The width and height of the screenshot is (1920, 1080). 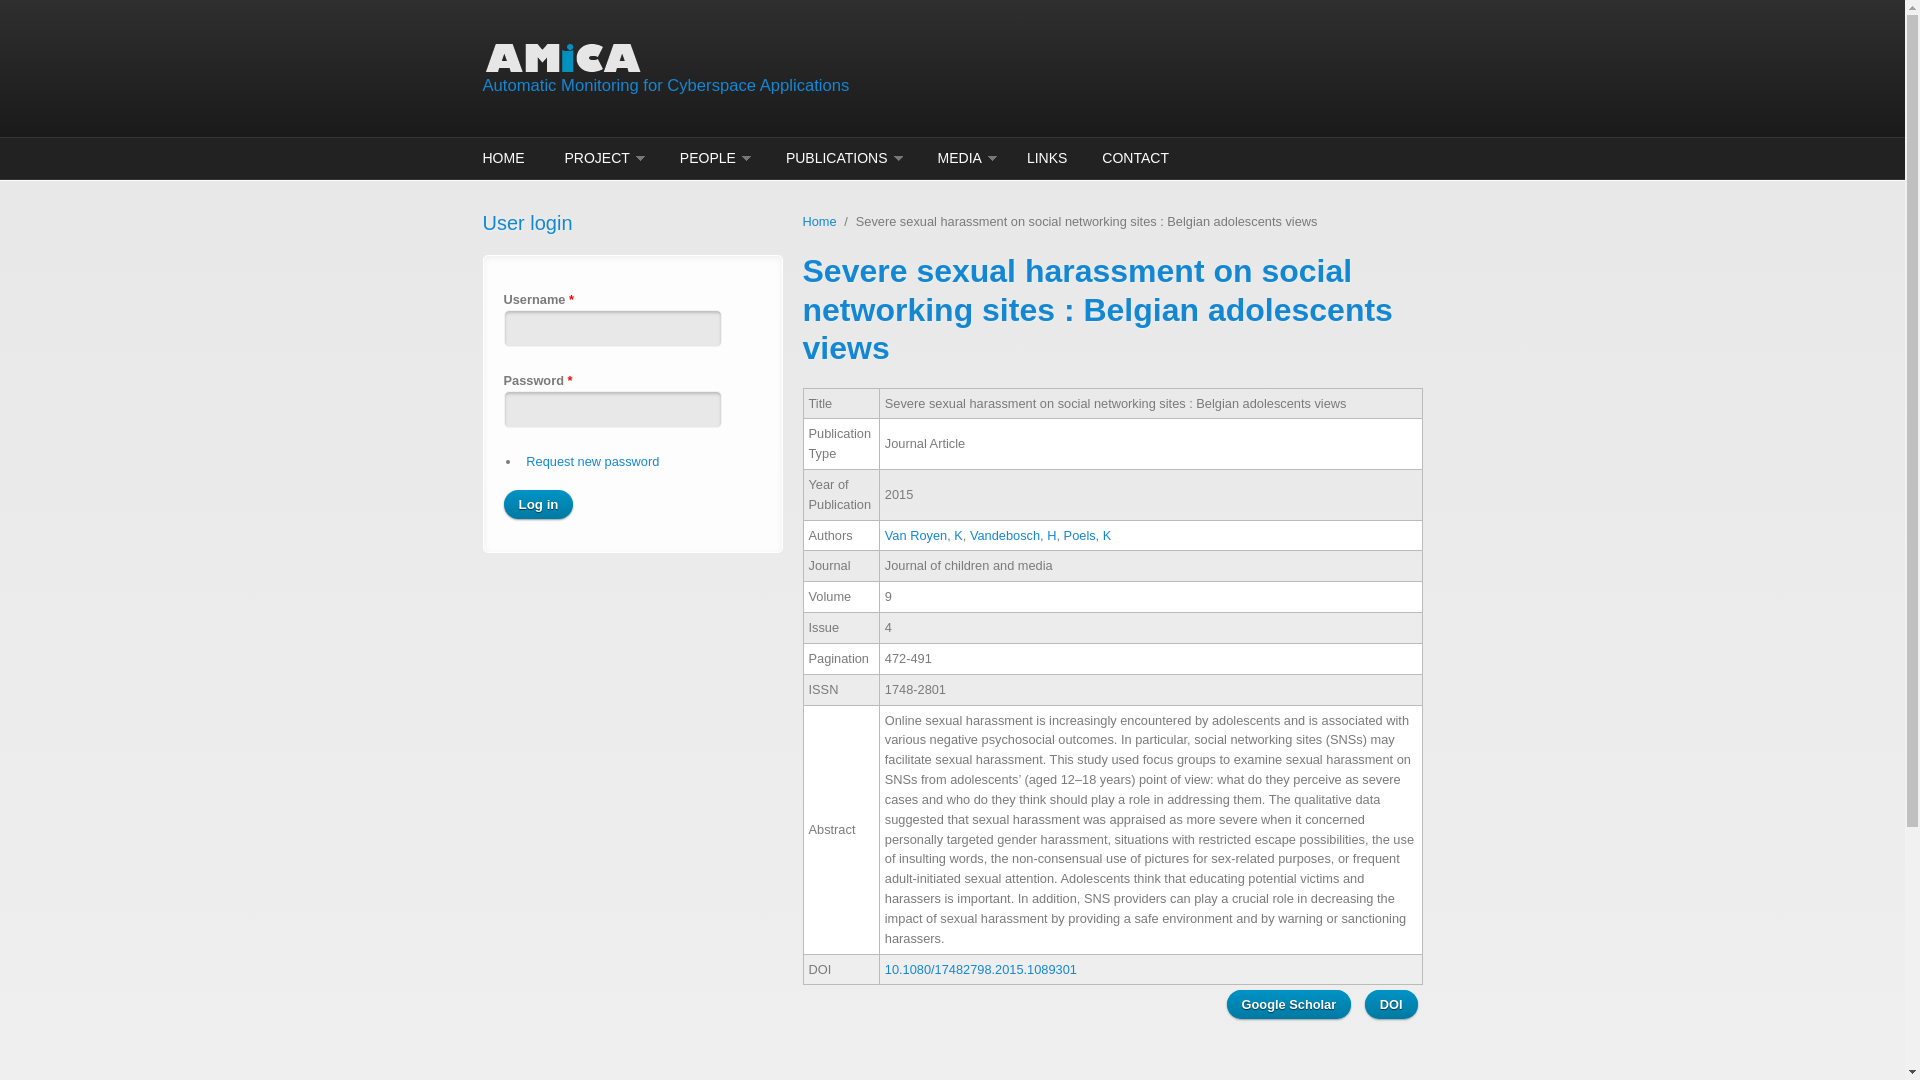 What do you see at coordinates (962, 158) in the screenshot?
I see `MEDIA` at bounding box center [962, 158].